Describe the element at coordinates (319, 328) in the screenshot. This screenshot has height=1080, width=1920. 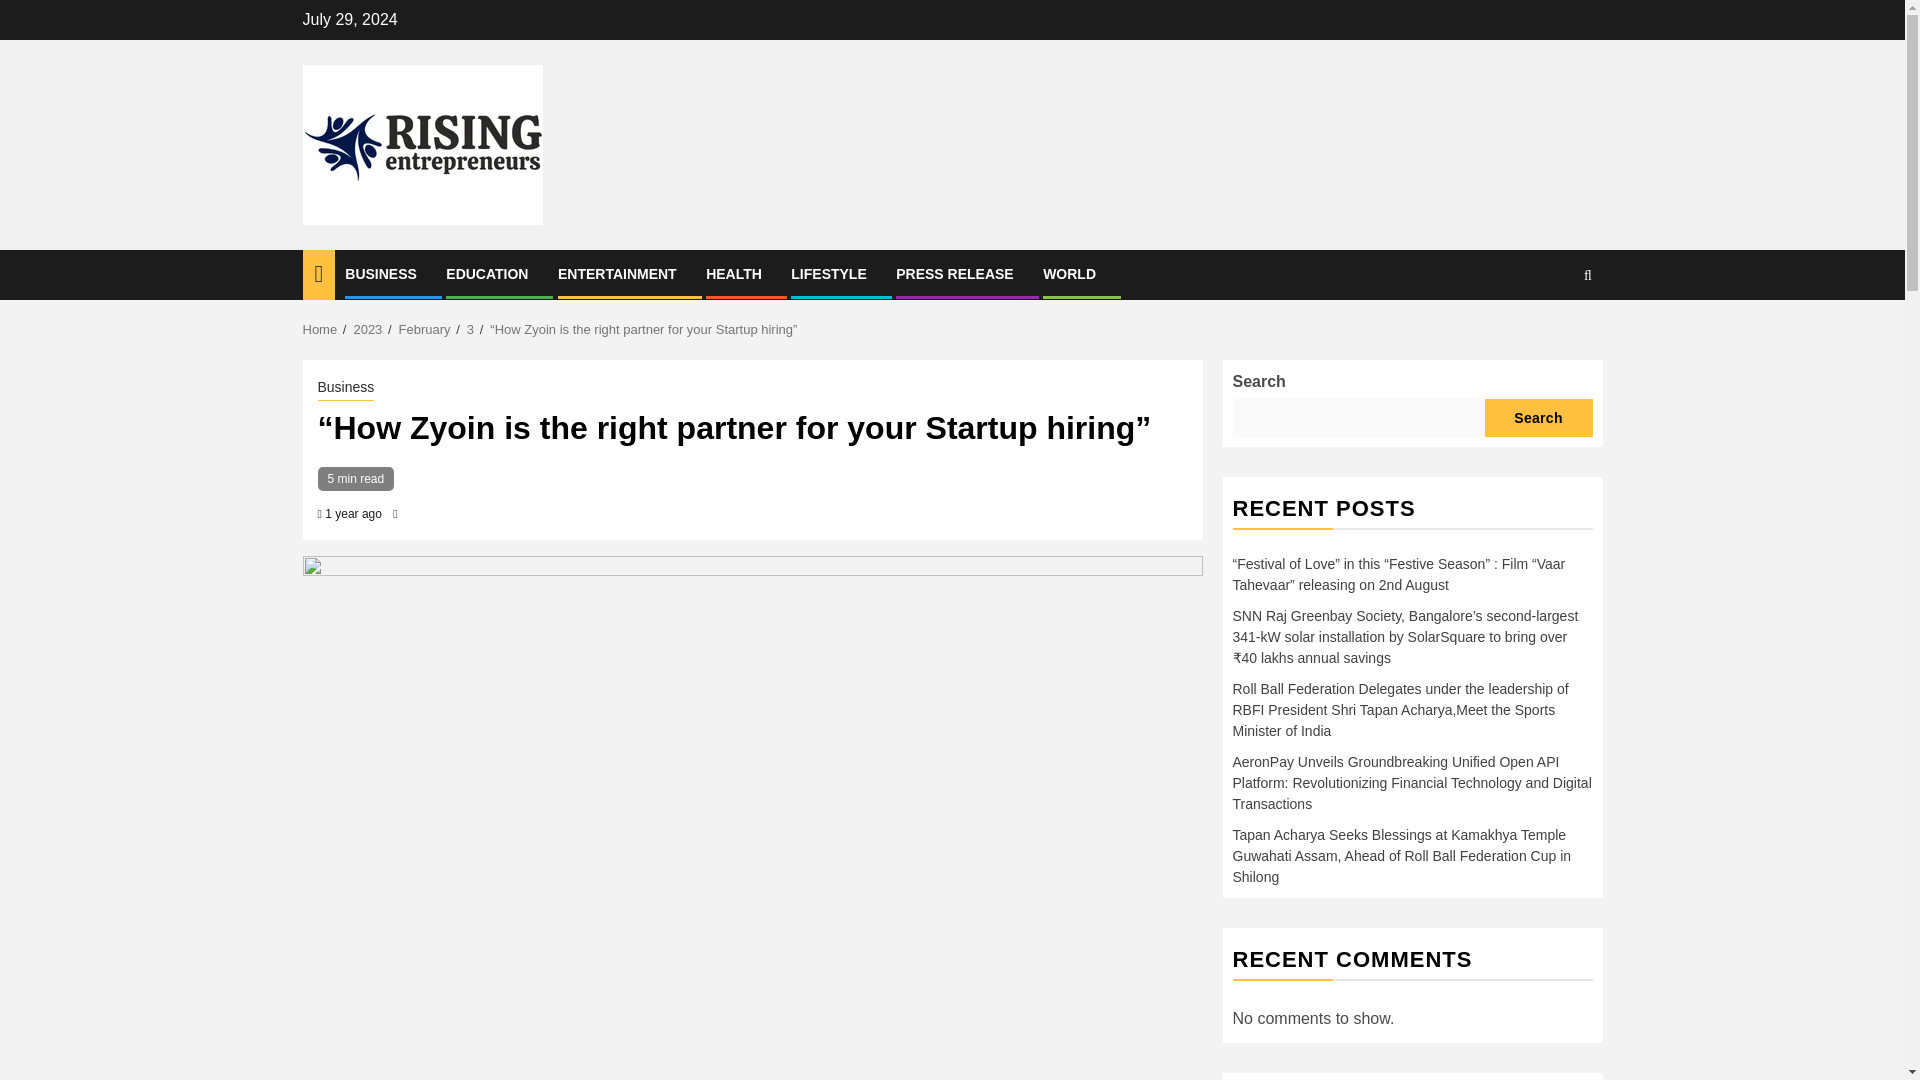
I see `Home` at that location.